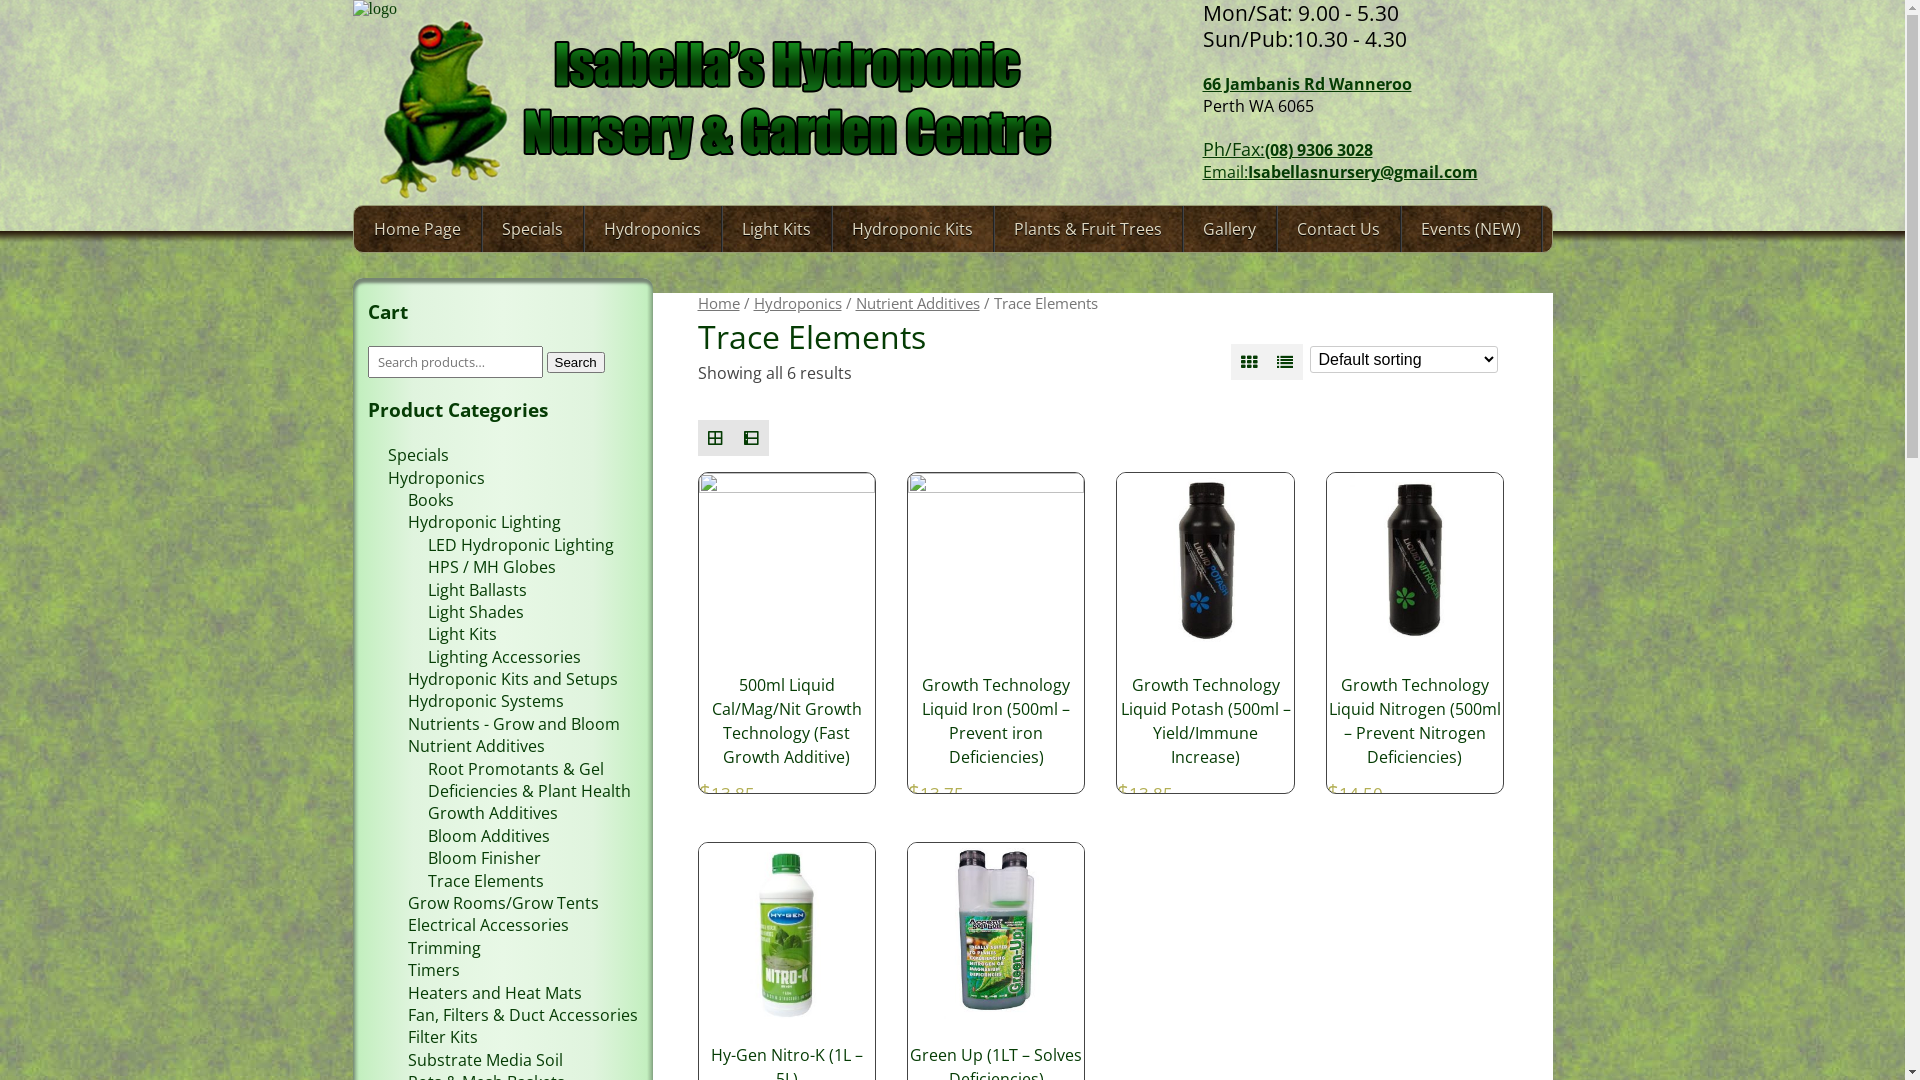  What do you see at coordinates (444, 948) in the screenshot?
I see `Trimming` at bounding box center [444, 948].